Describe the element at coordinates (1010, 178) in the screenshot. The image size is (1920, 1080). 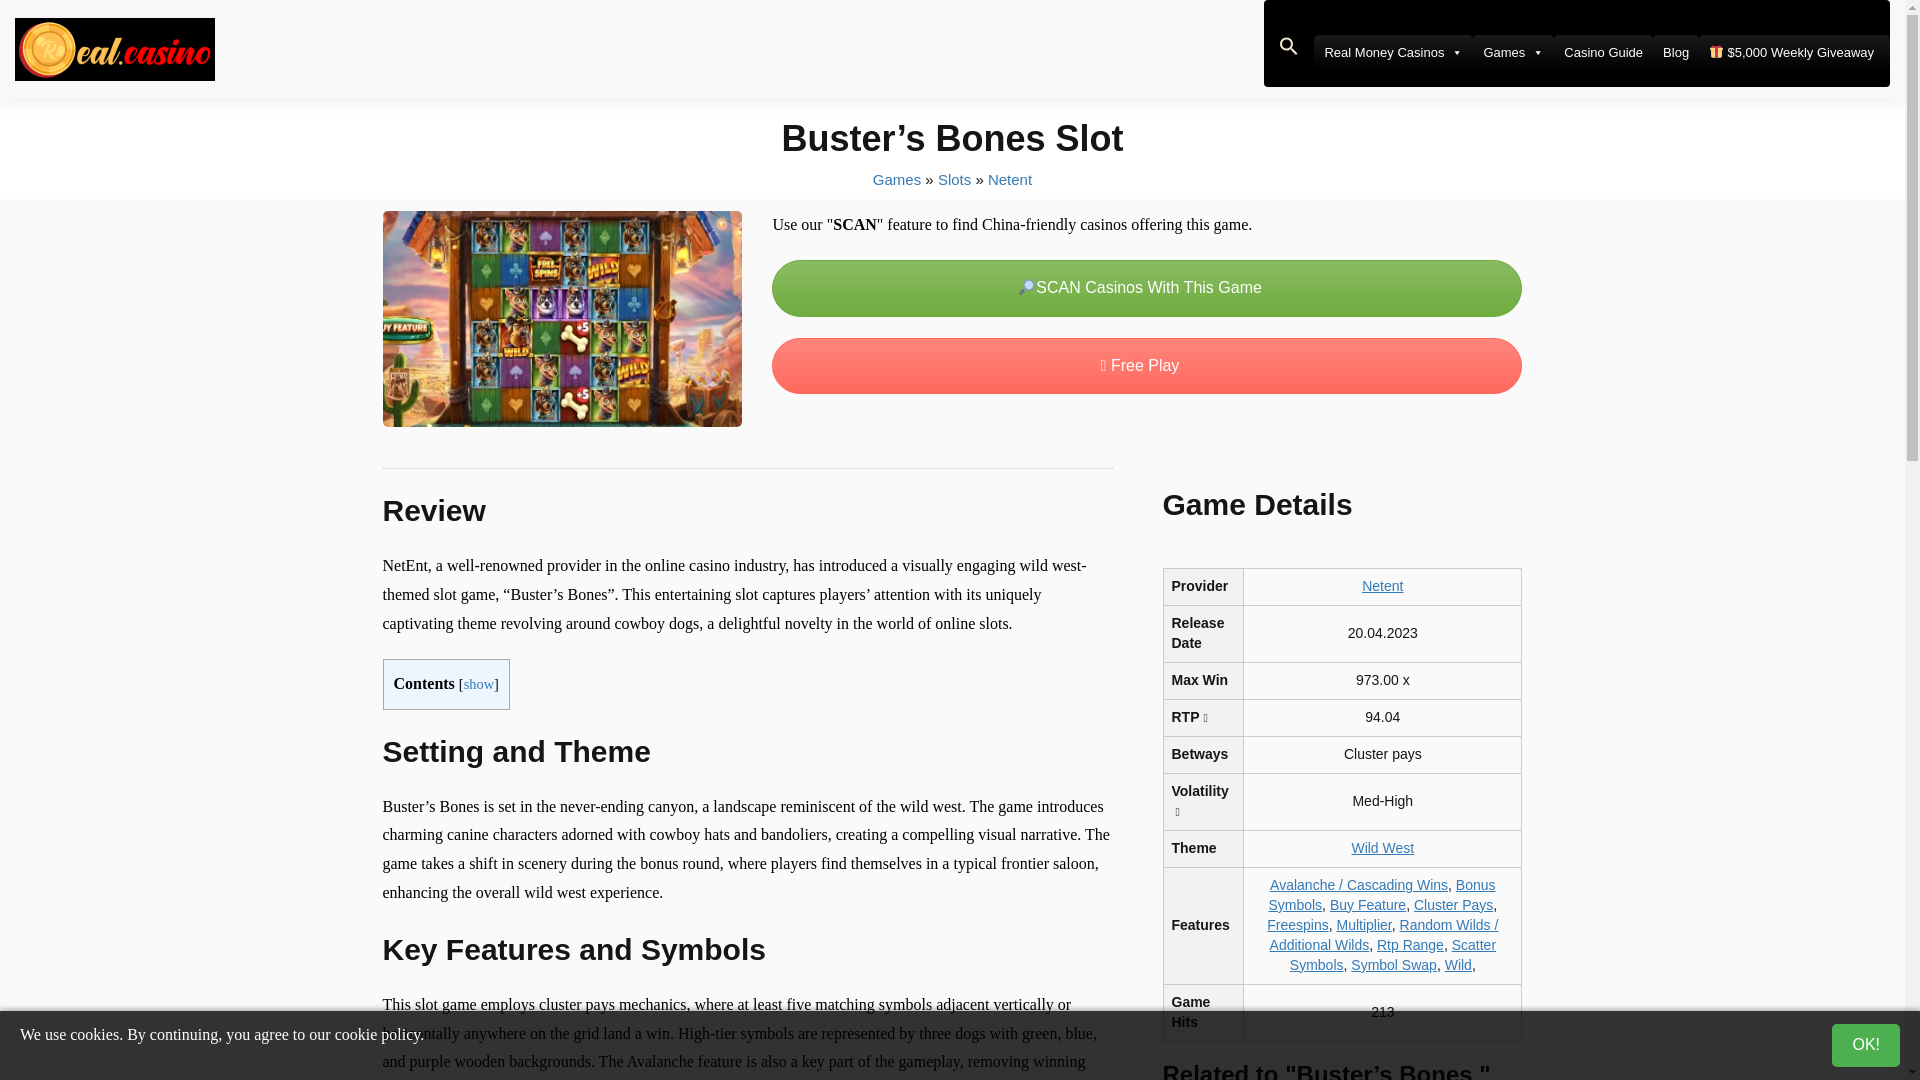
I see `Netent Slots` at that location.